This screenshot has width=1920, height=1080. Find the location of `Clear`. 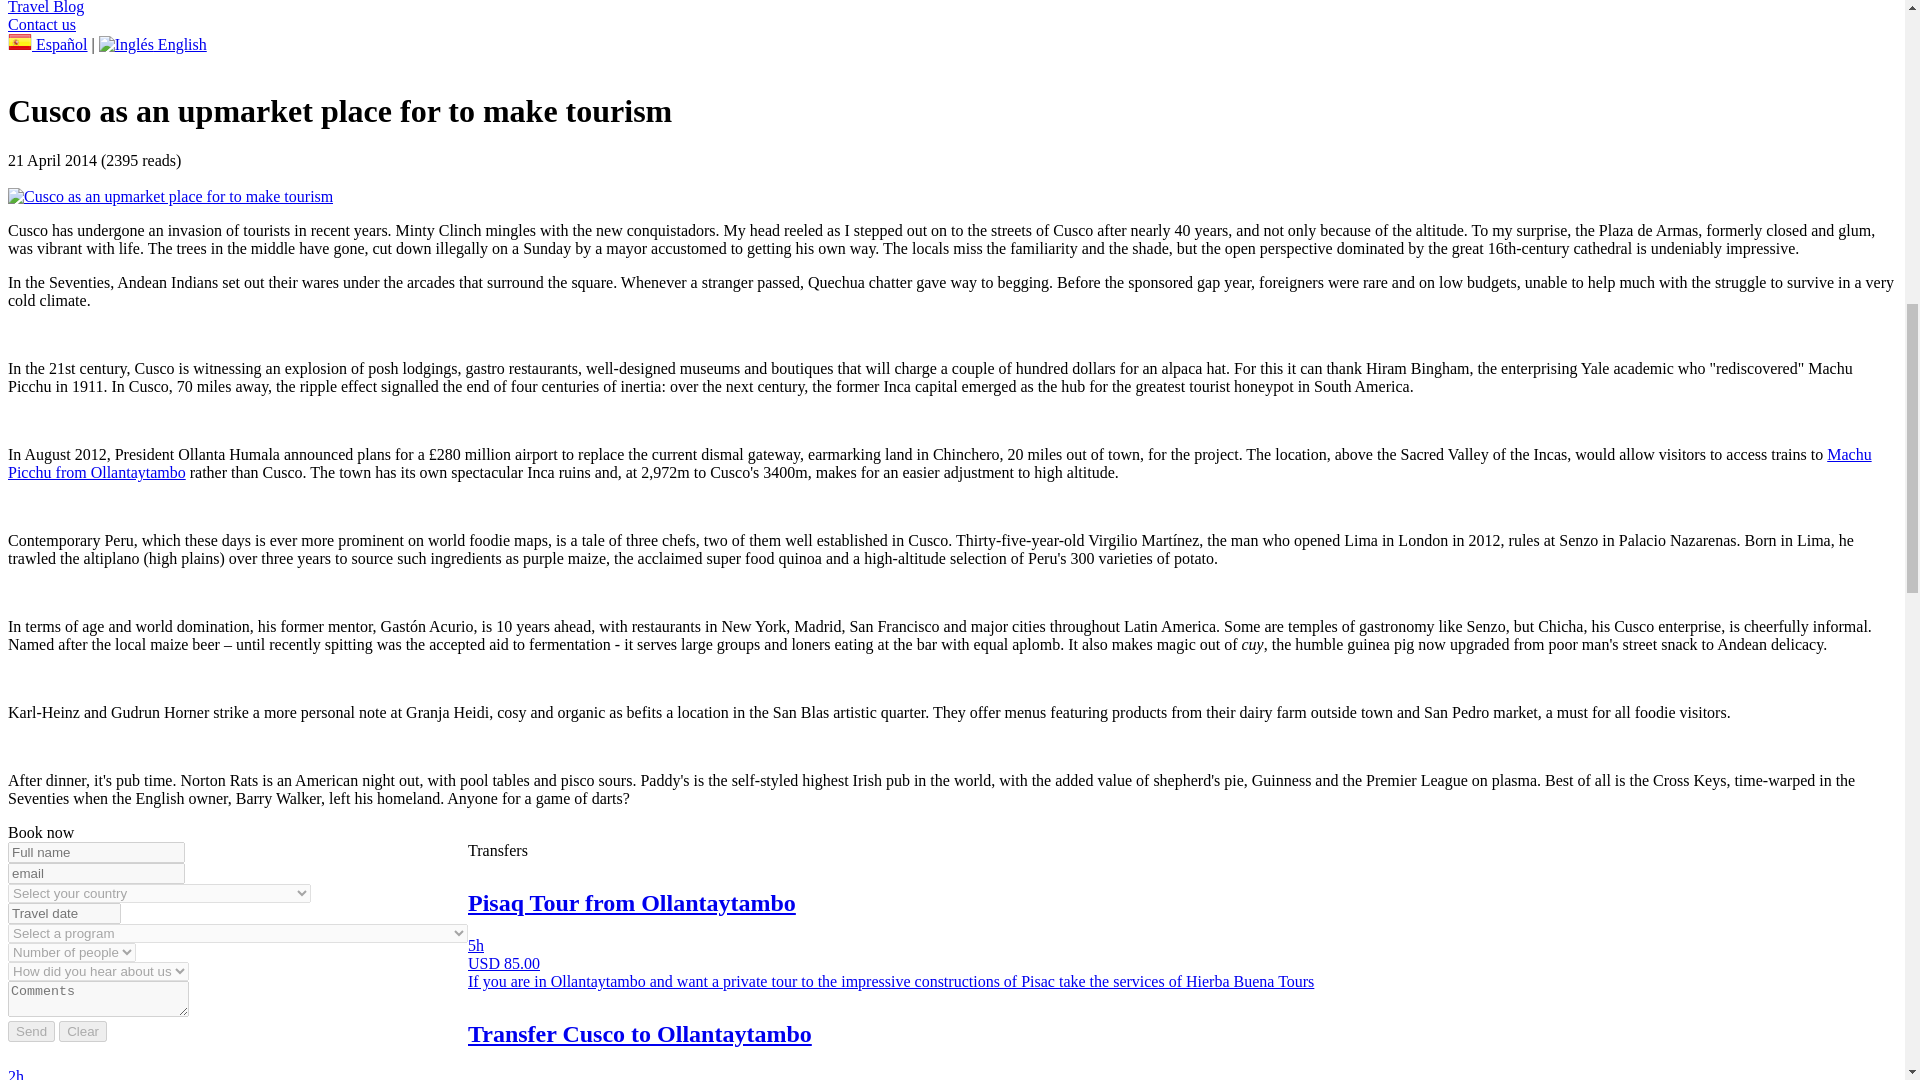

Clear is located at coordinates (83, 1031).